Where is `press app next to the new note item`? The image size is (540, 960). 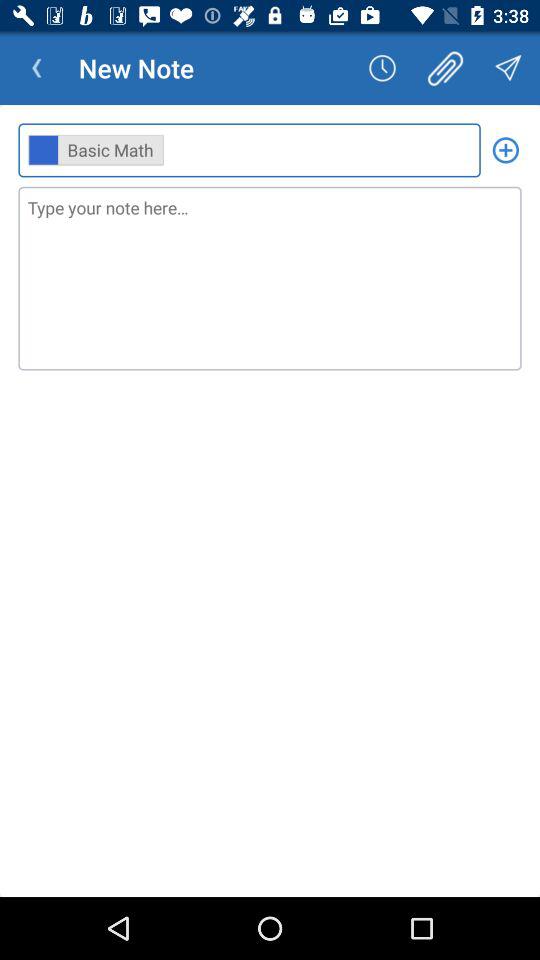 press app next to the new note item is located at coordinates (36, 68).